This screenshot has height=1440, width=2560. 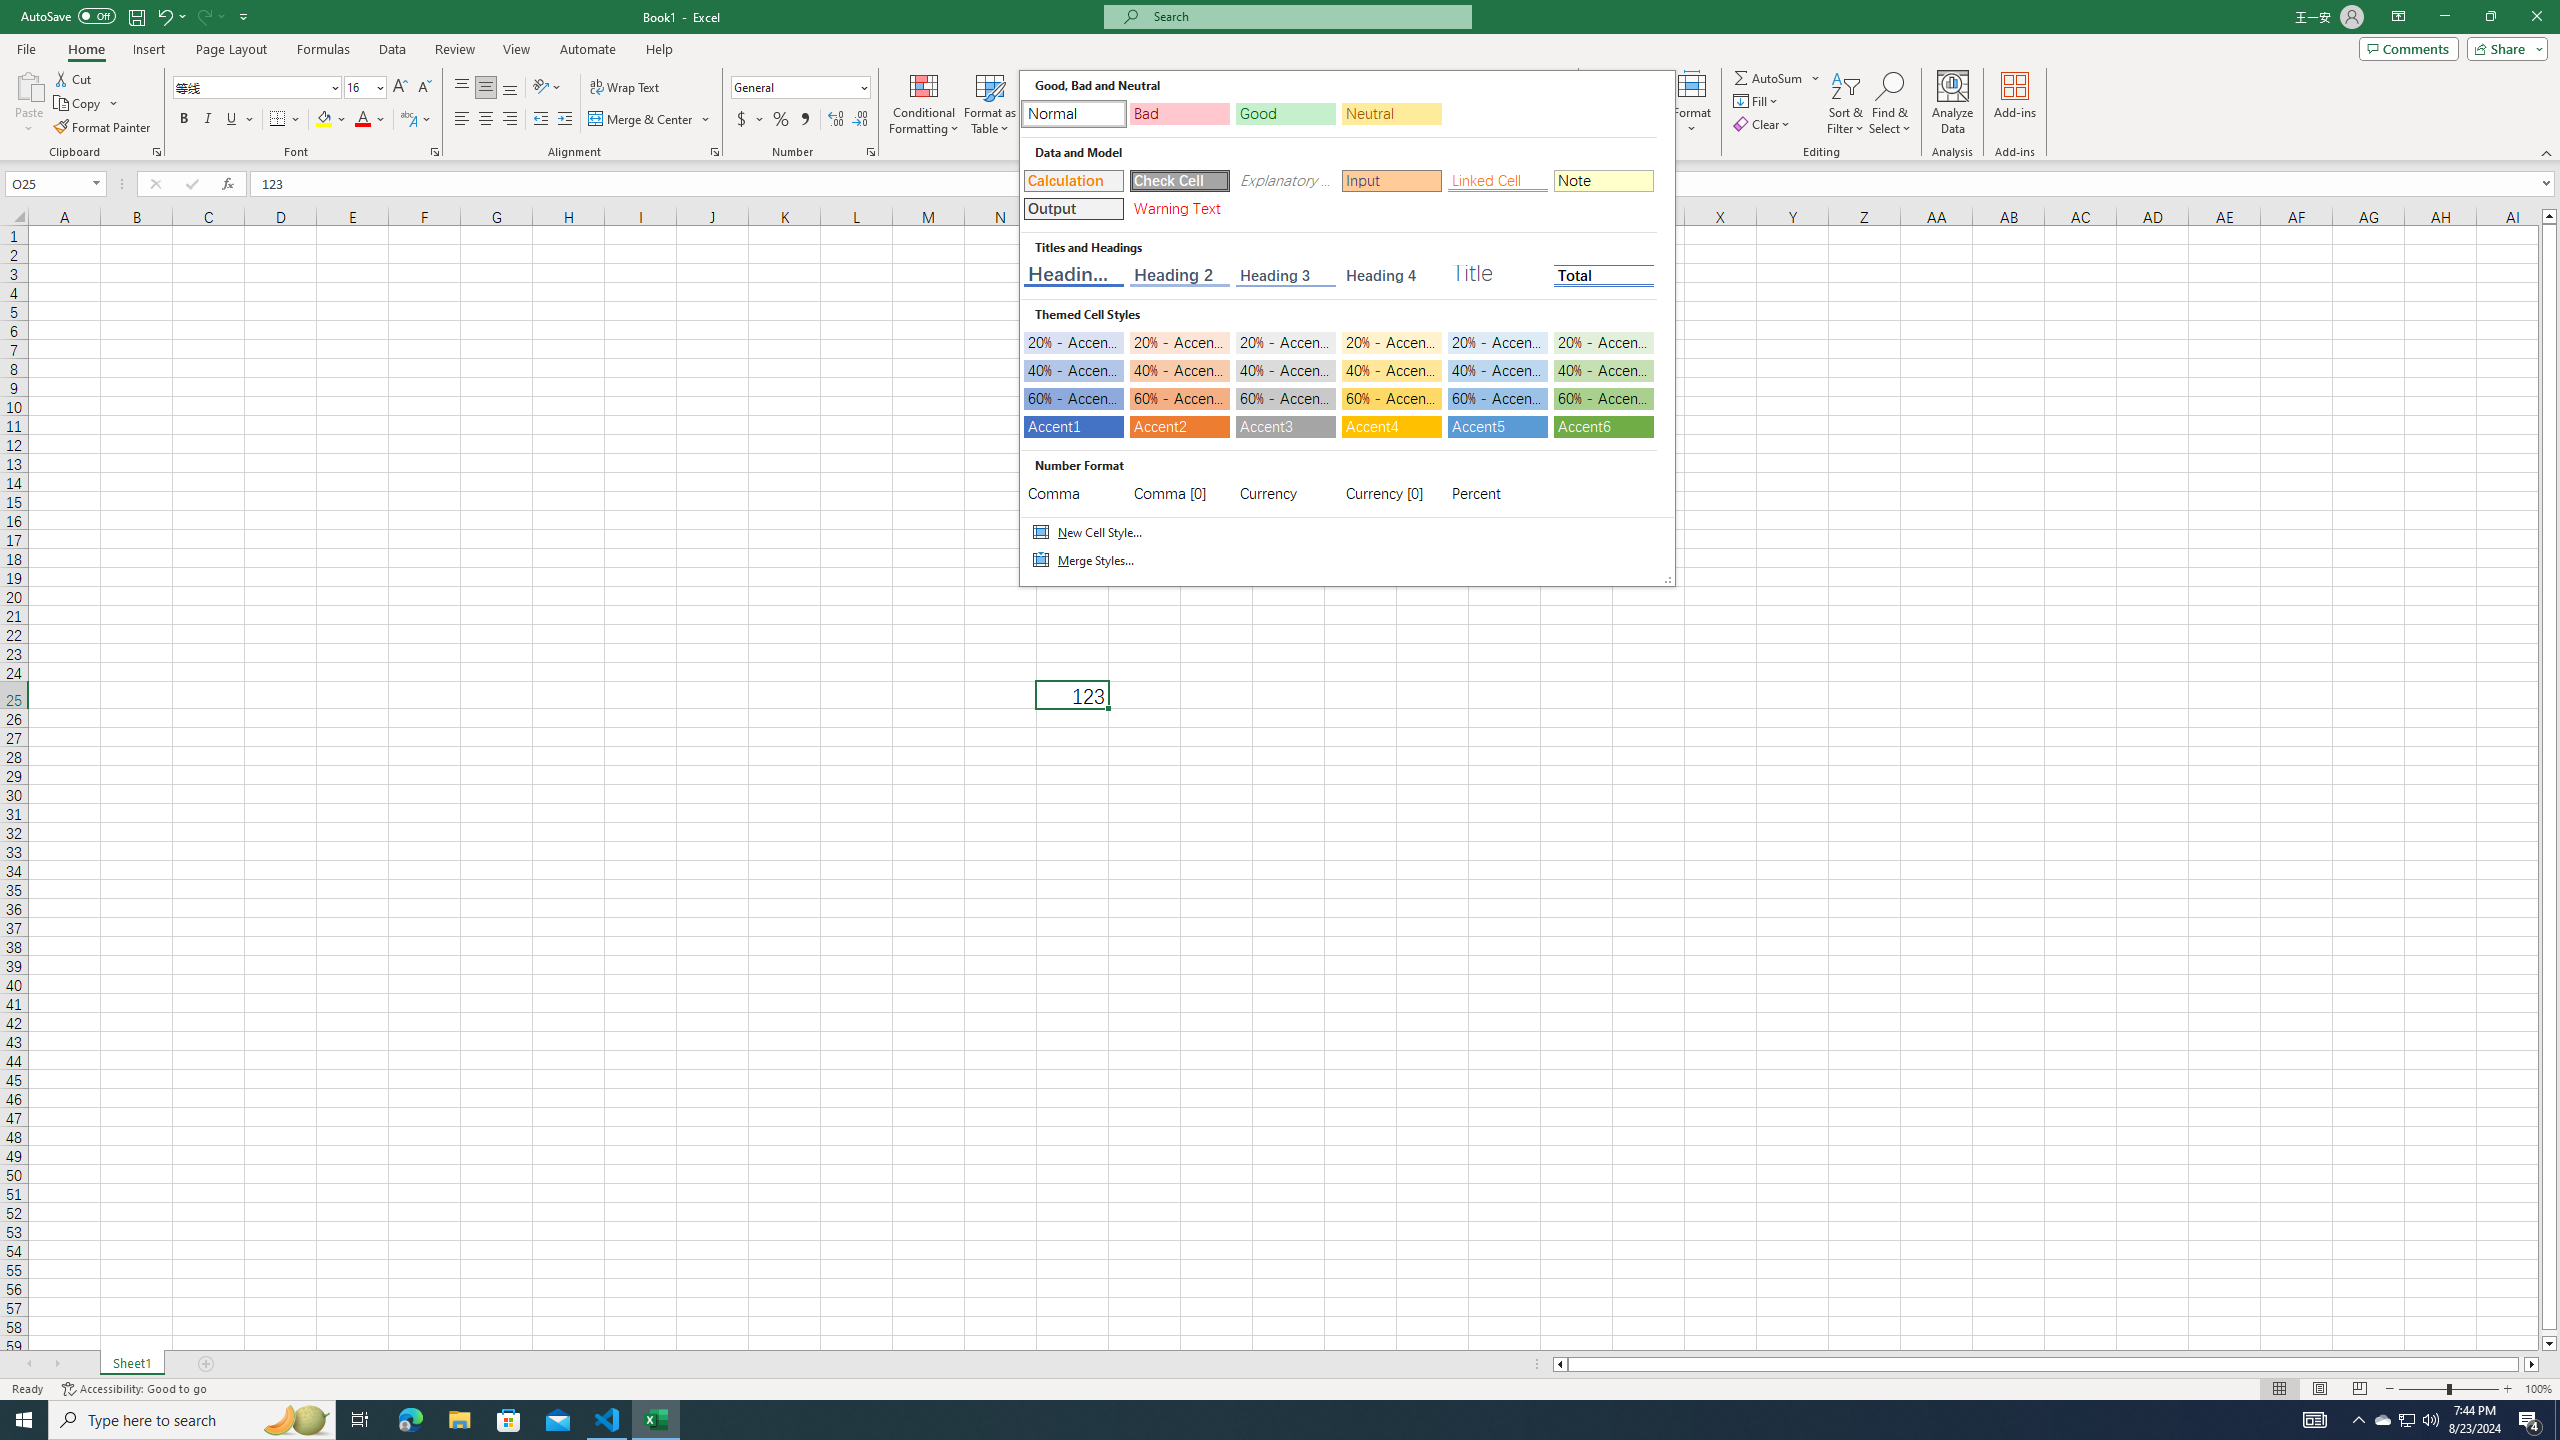 What do you see at coordinates (626, 88) in the screenshot?
I see `Wrap Text` at bounding box center [626, 88].